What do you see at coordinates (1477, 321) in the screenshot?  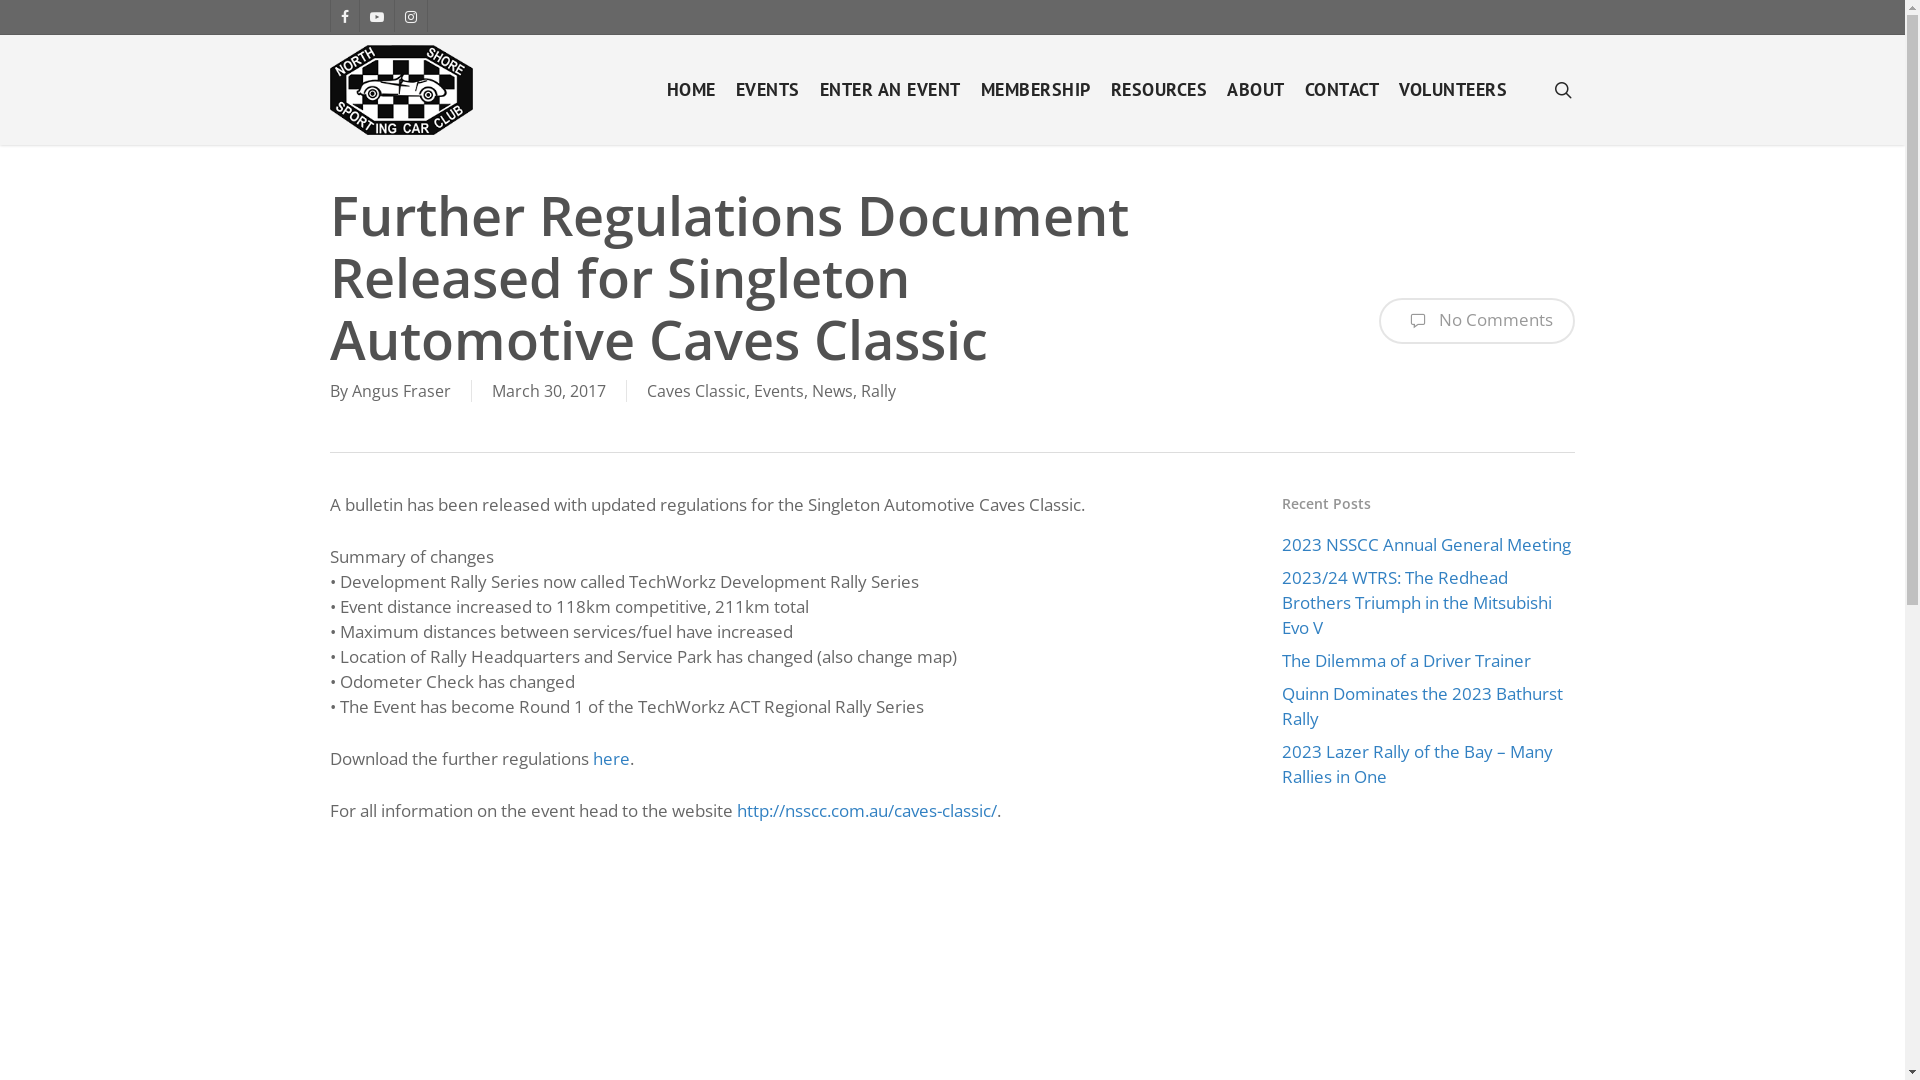 I see `No Comments` at bounding box center [1477, 321].